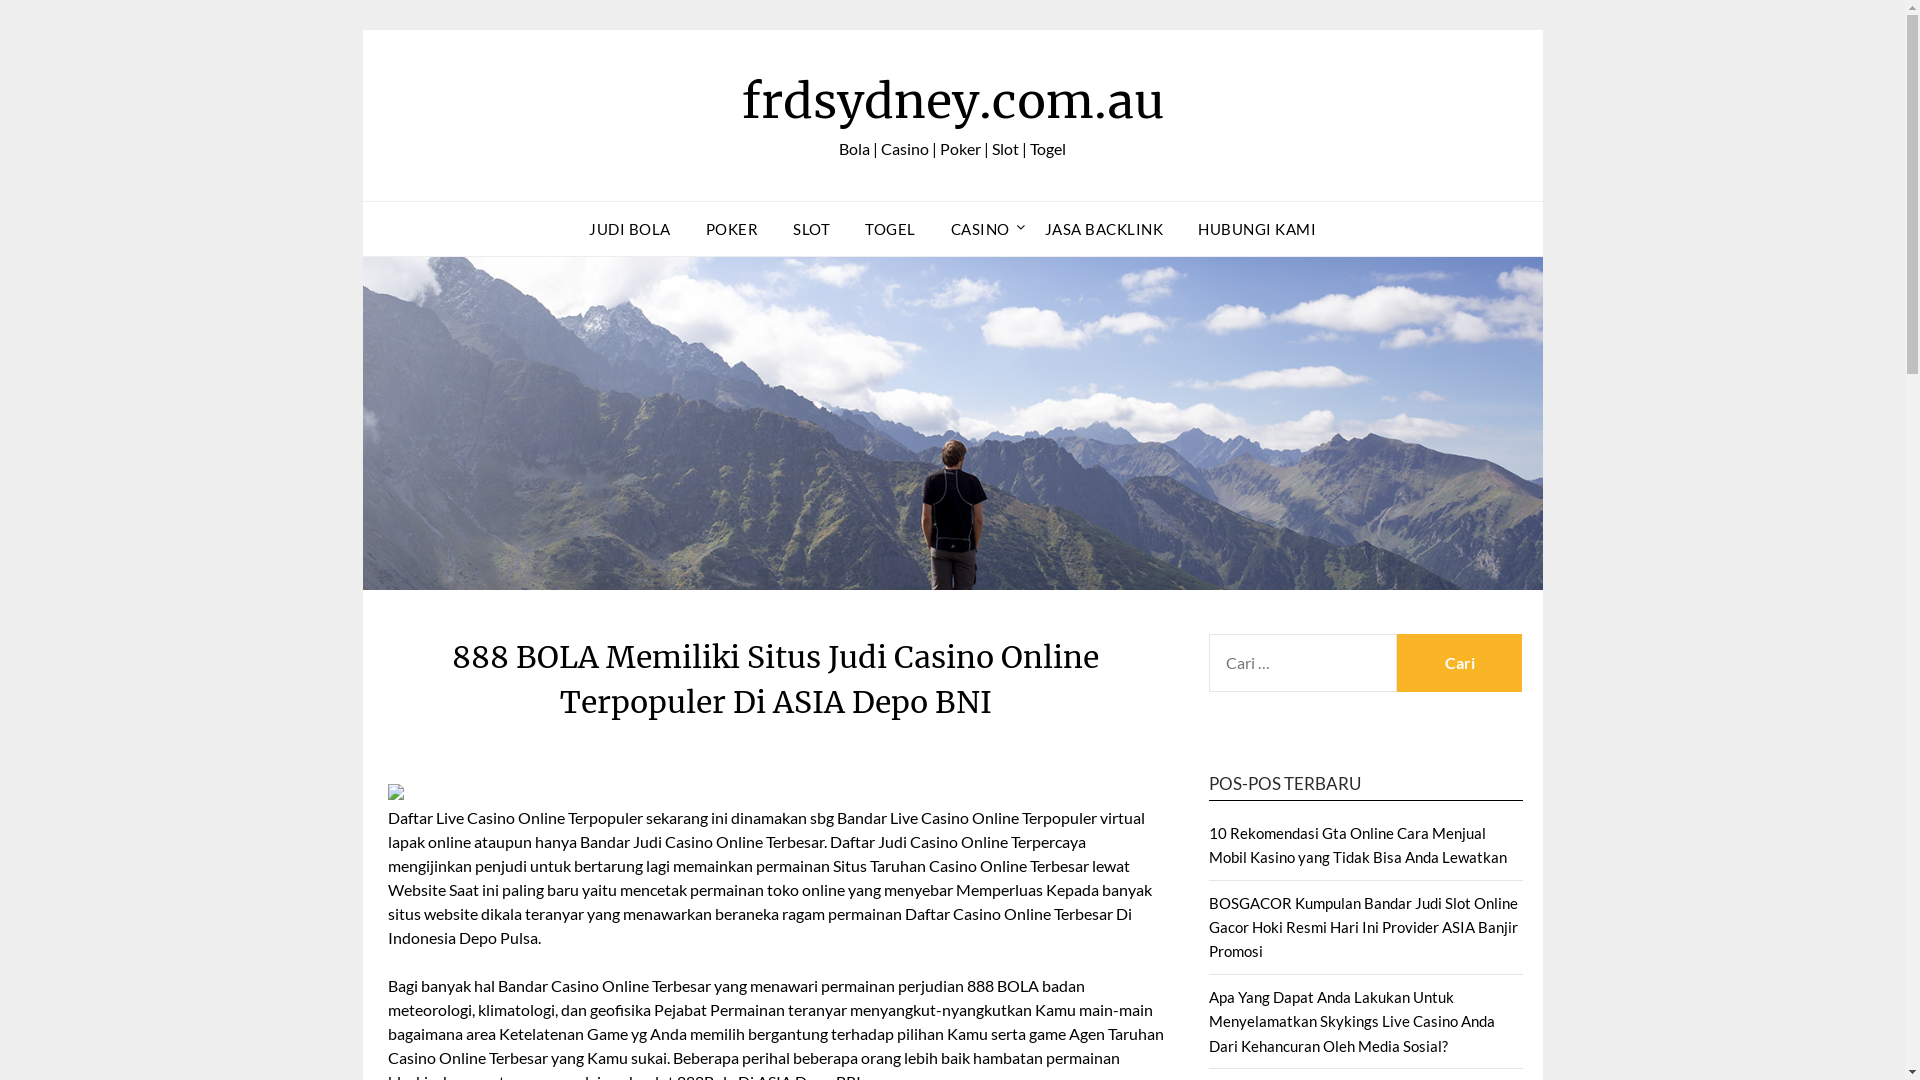  What do you see at coordinates (732, 229) in the screenshot?
I see `POKER` at bounding box center [732, 229].